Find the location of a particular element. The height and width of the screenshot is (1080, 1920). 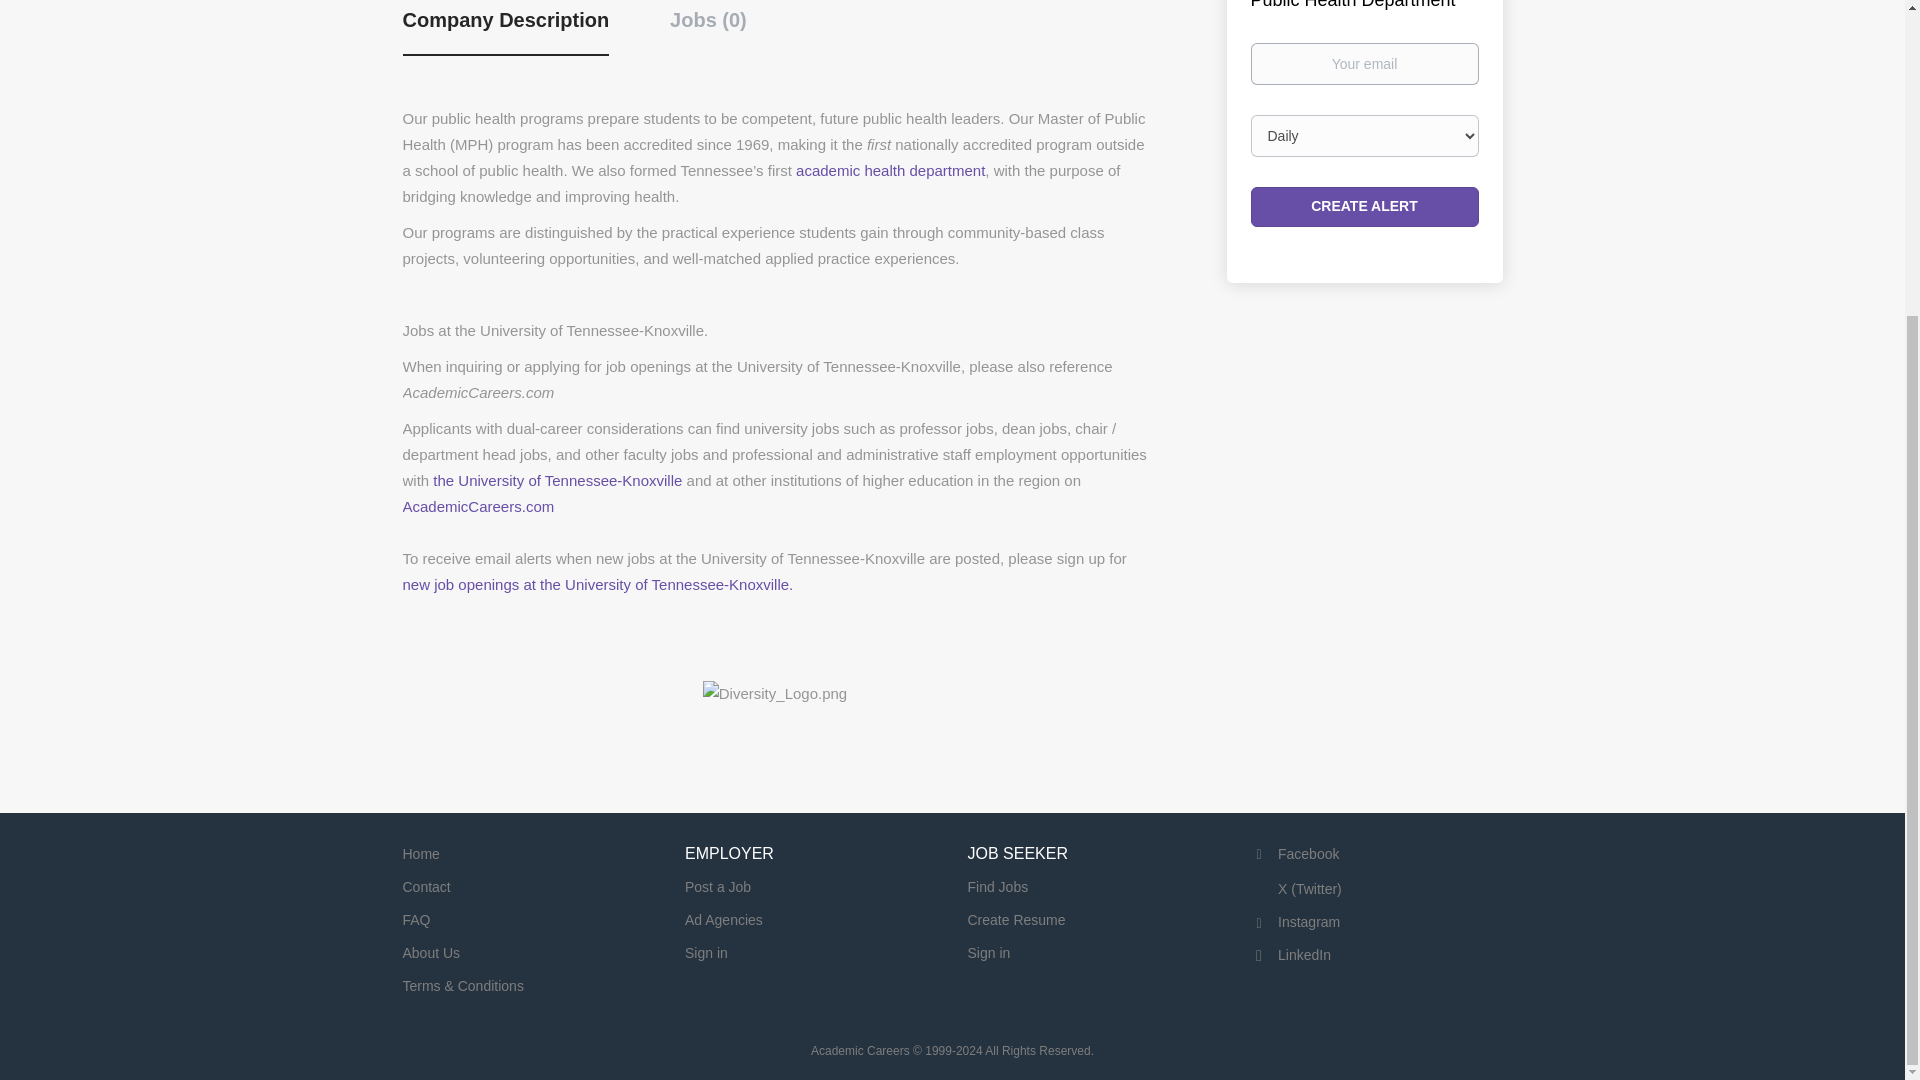

Create alert is located at coordinates (1364, 206).